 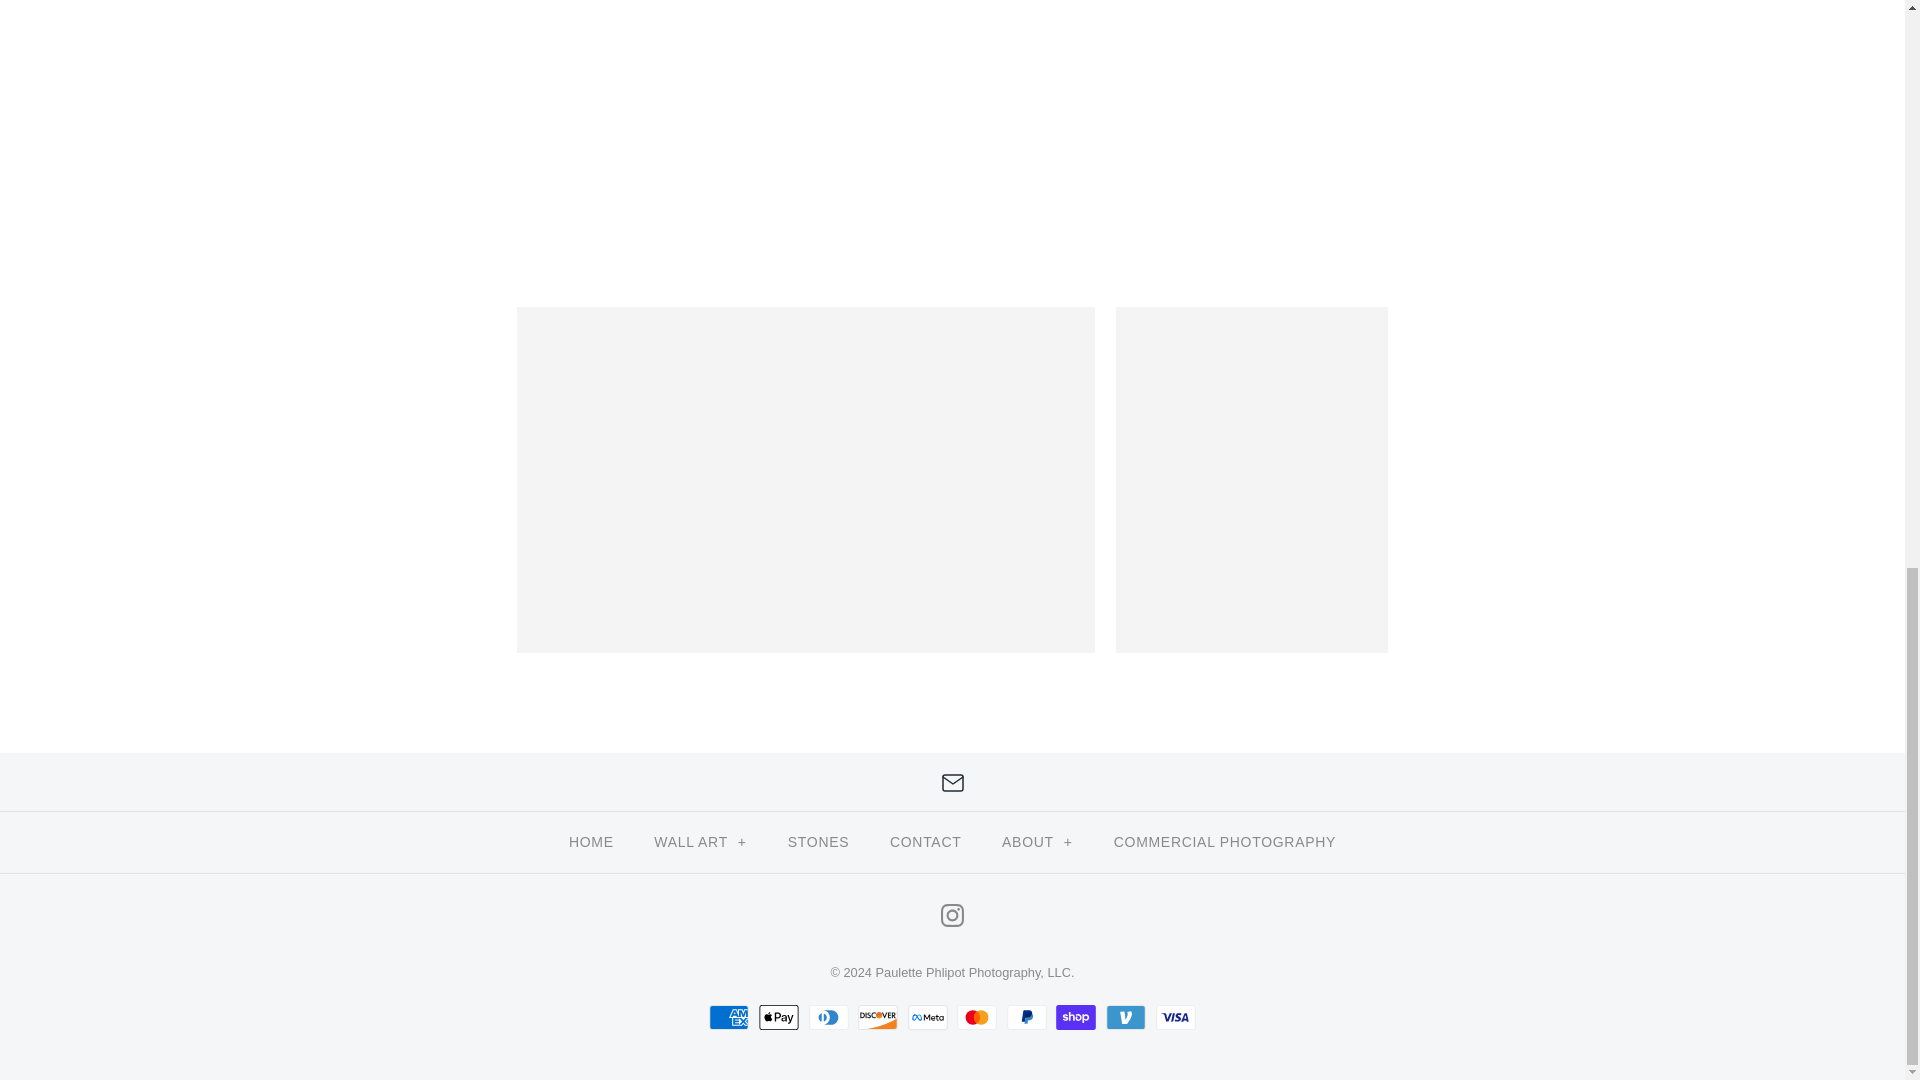 What do you see at coordinates (778, 1018) in the screenshot?
I see `Apple Pay` at bounding box center [778, 1018].